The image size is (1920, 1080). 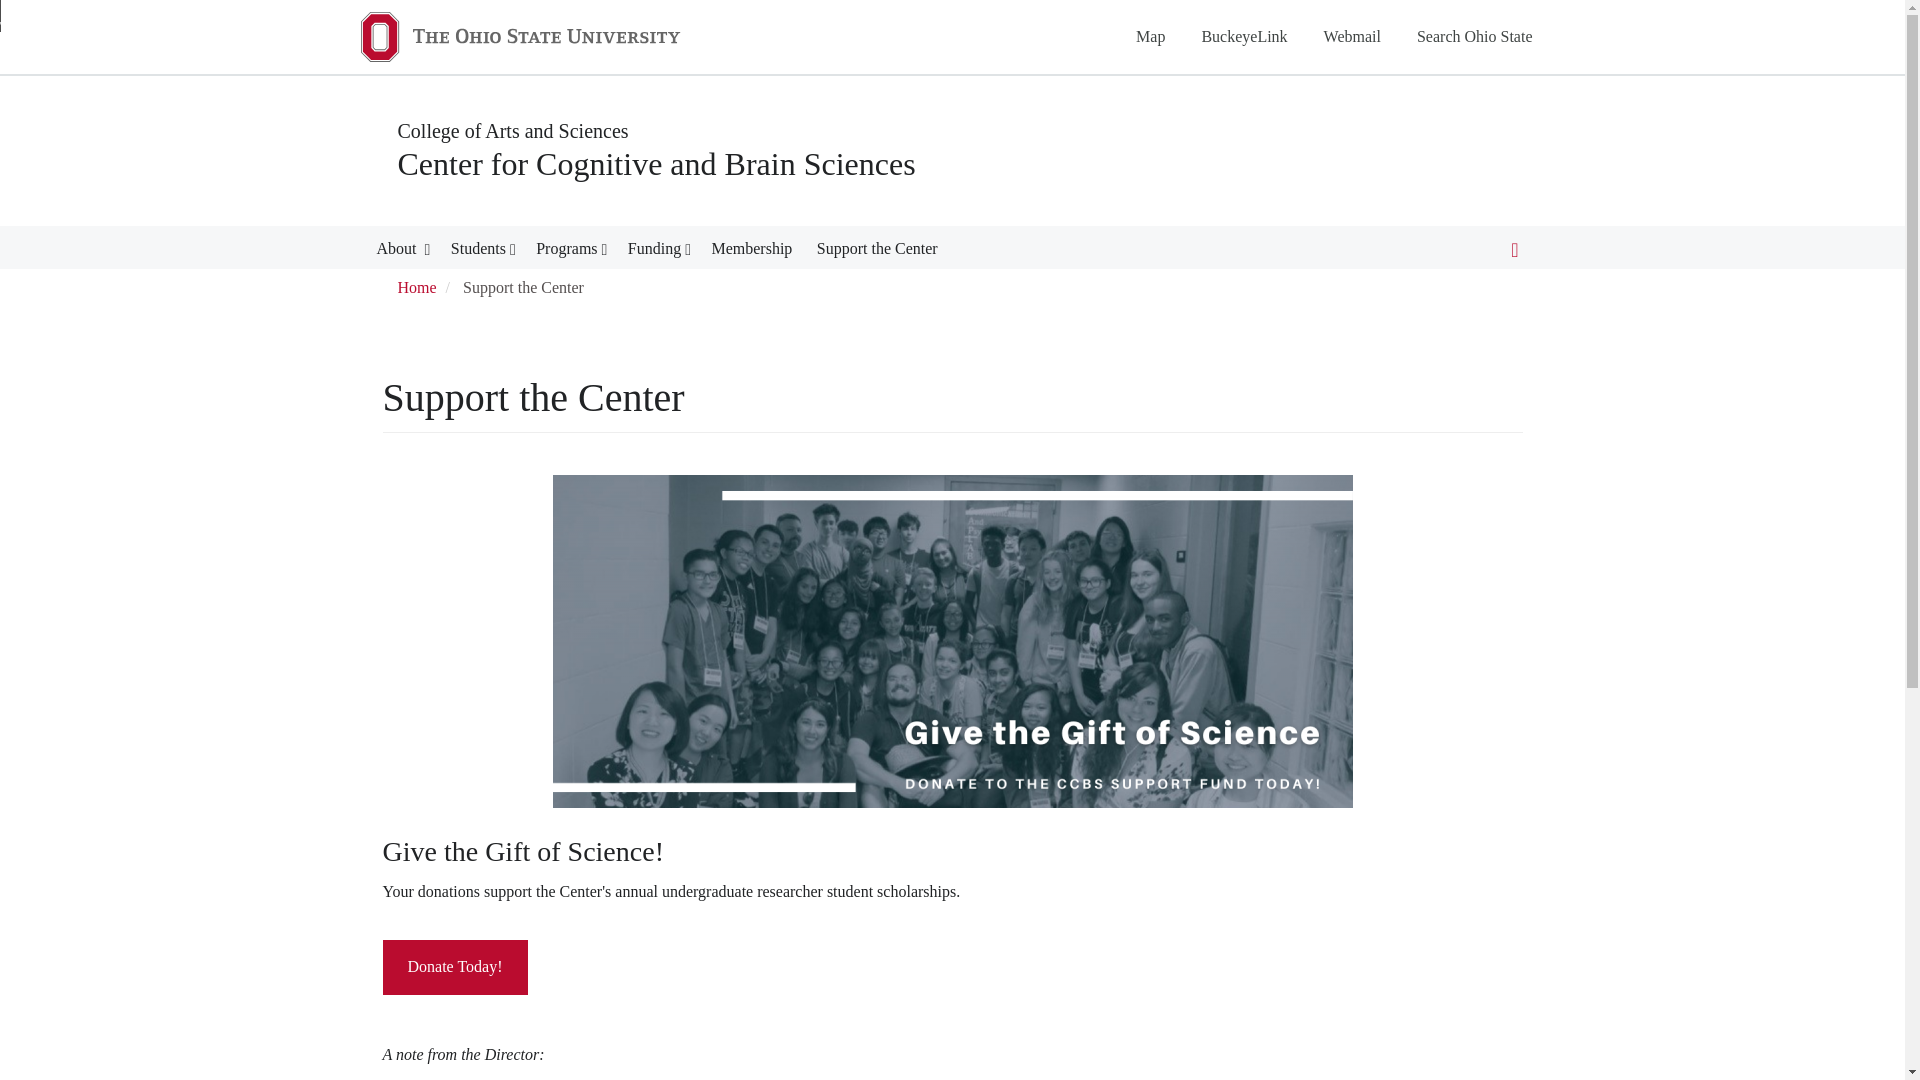 I want to click on College of Arts and Sciences, so click(x=513, y=130).